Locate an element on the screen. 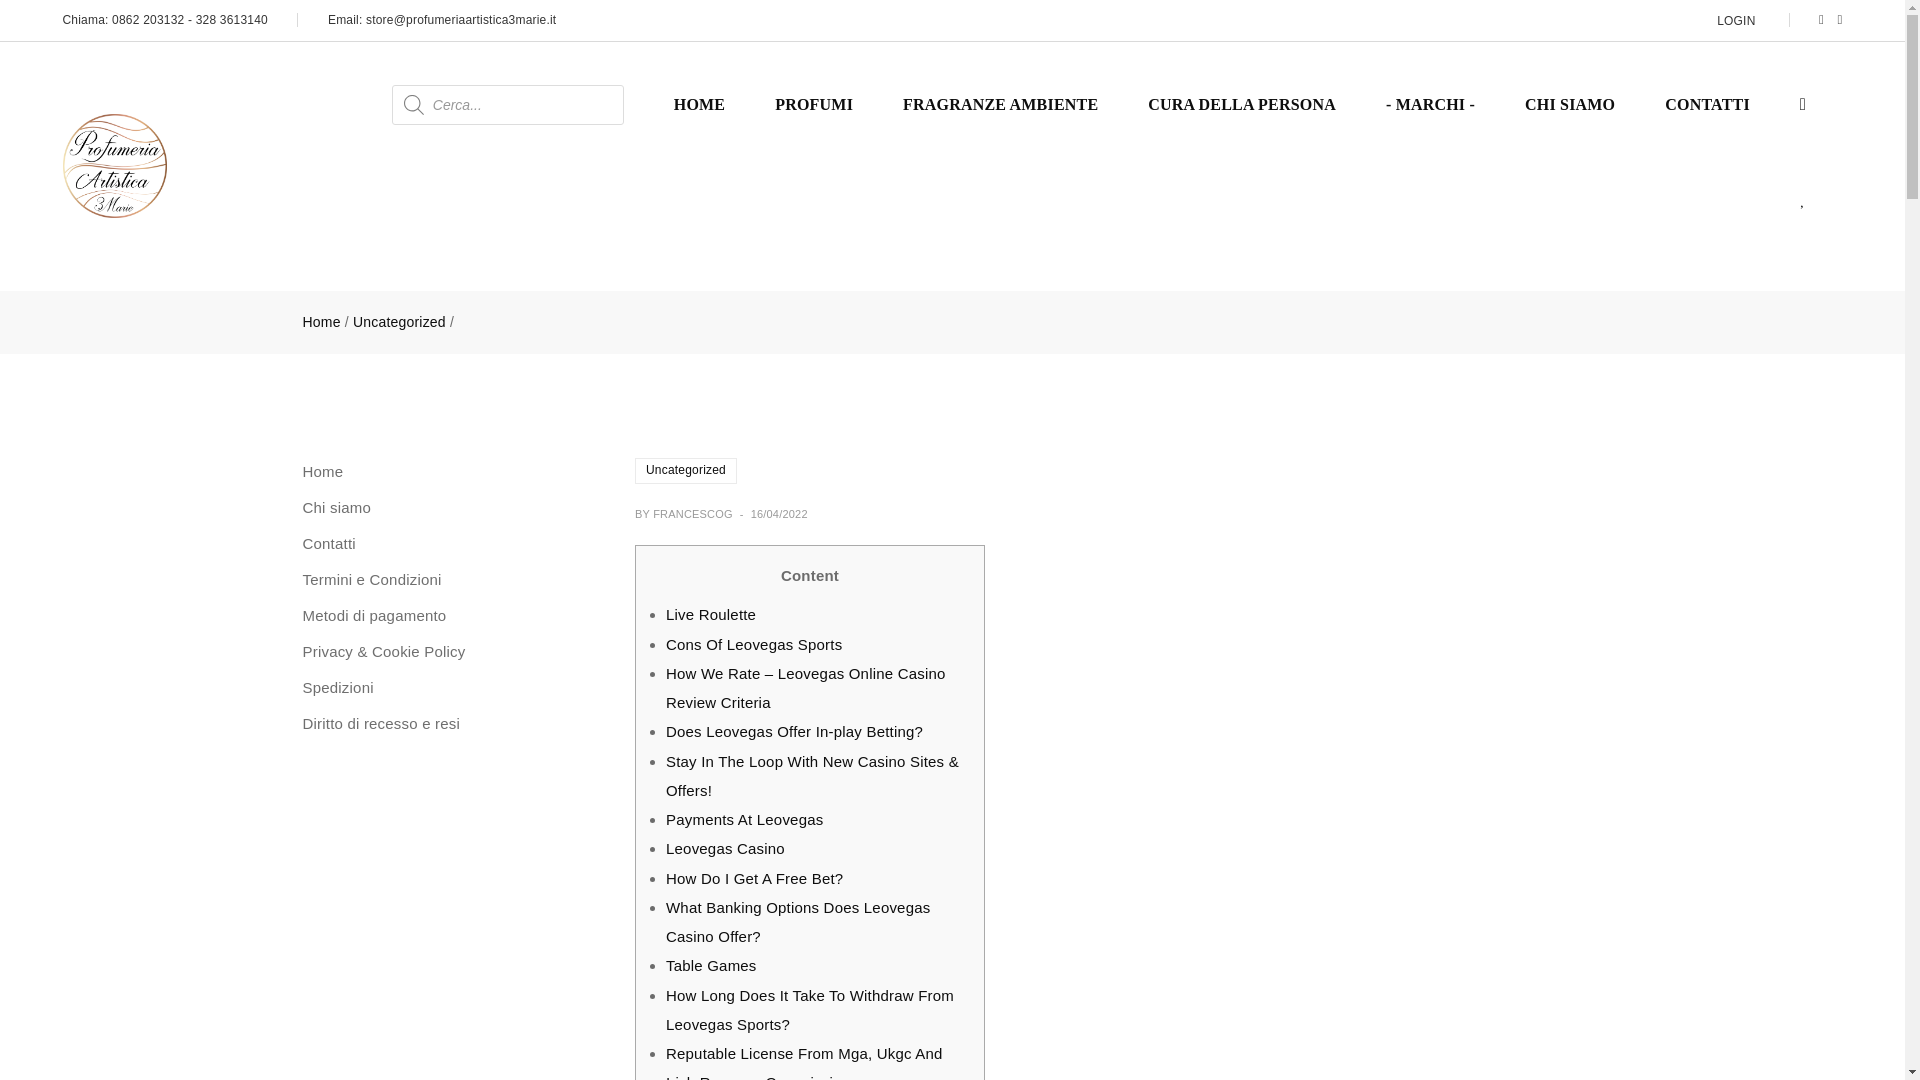 The width and height of the screenshot is (1920, 1080). Payments At Leovegas is located at coordinates (744, 820).